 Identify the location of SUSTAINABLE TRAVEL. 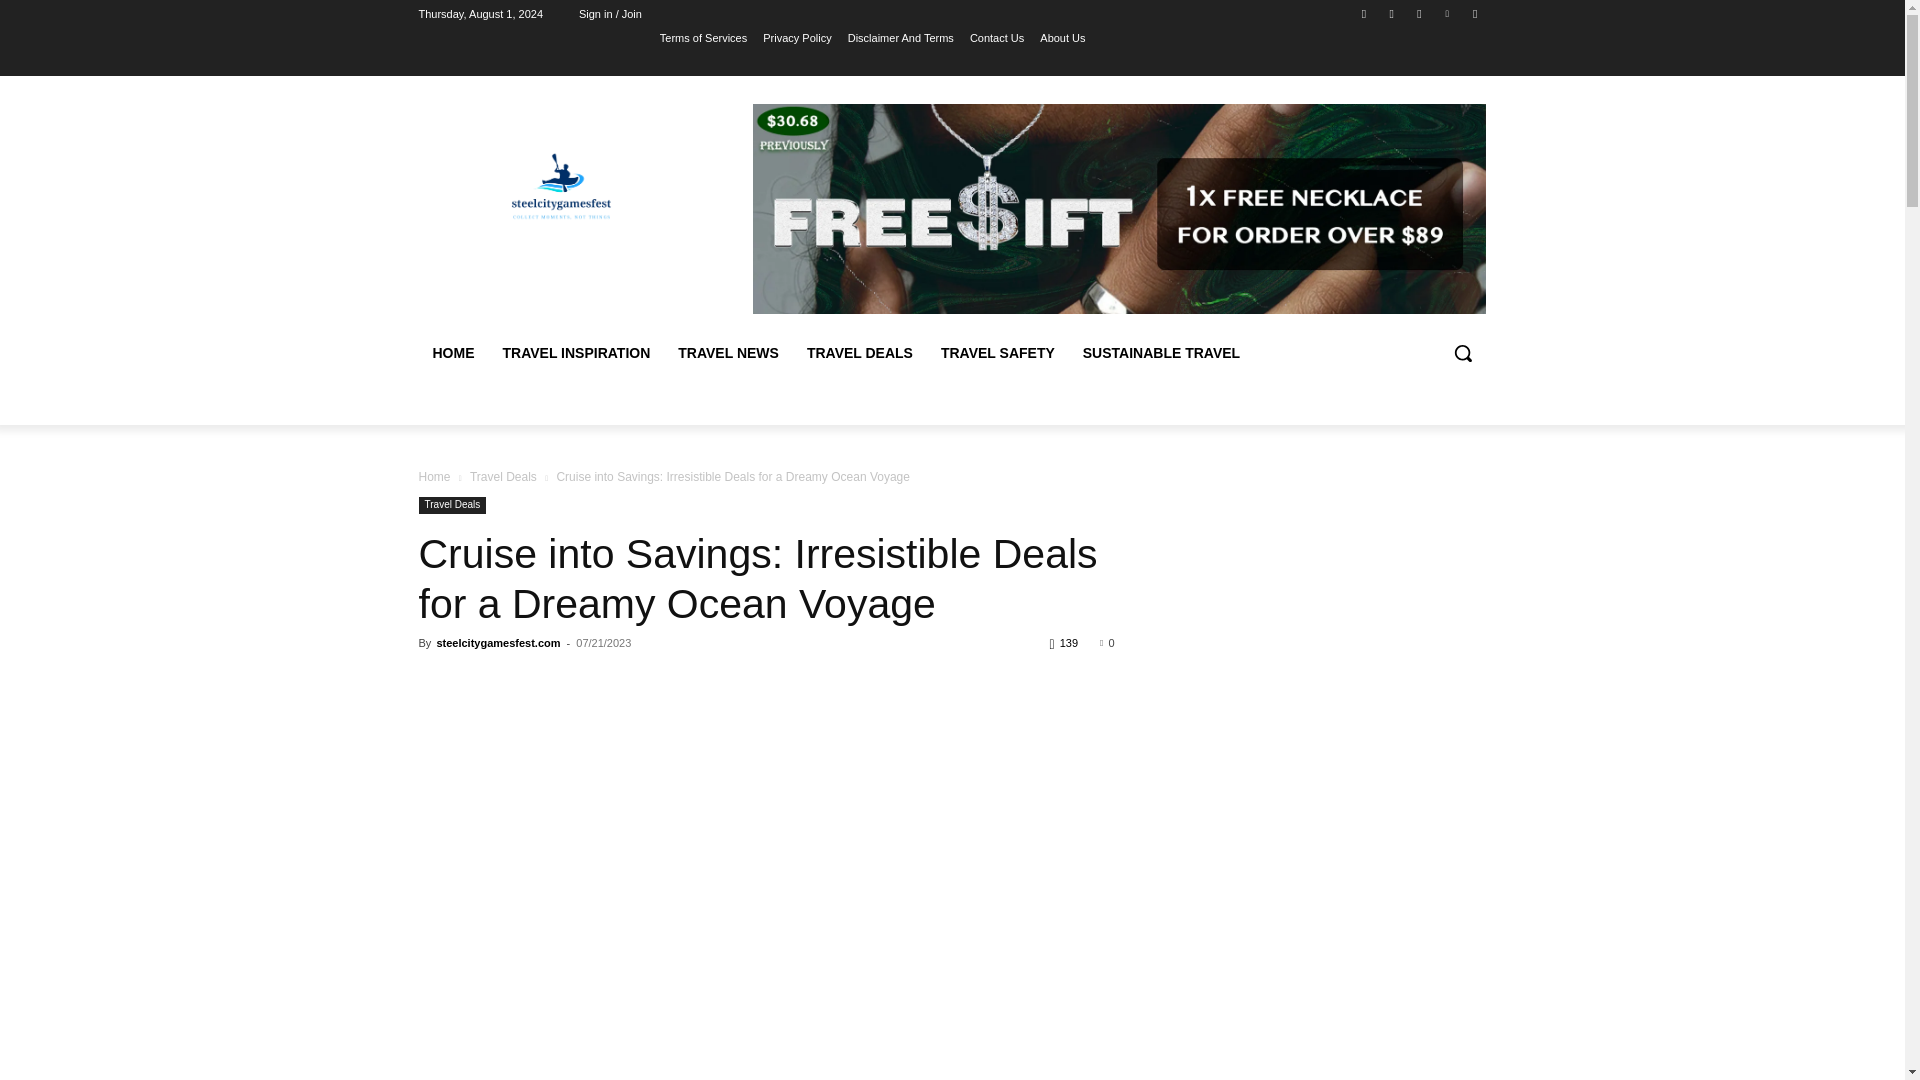
(1161, 352).